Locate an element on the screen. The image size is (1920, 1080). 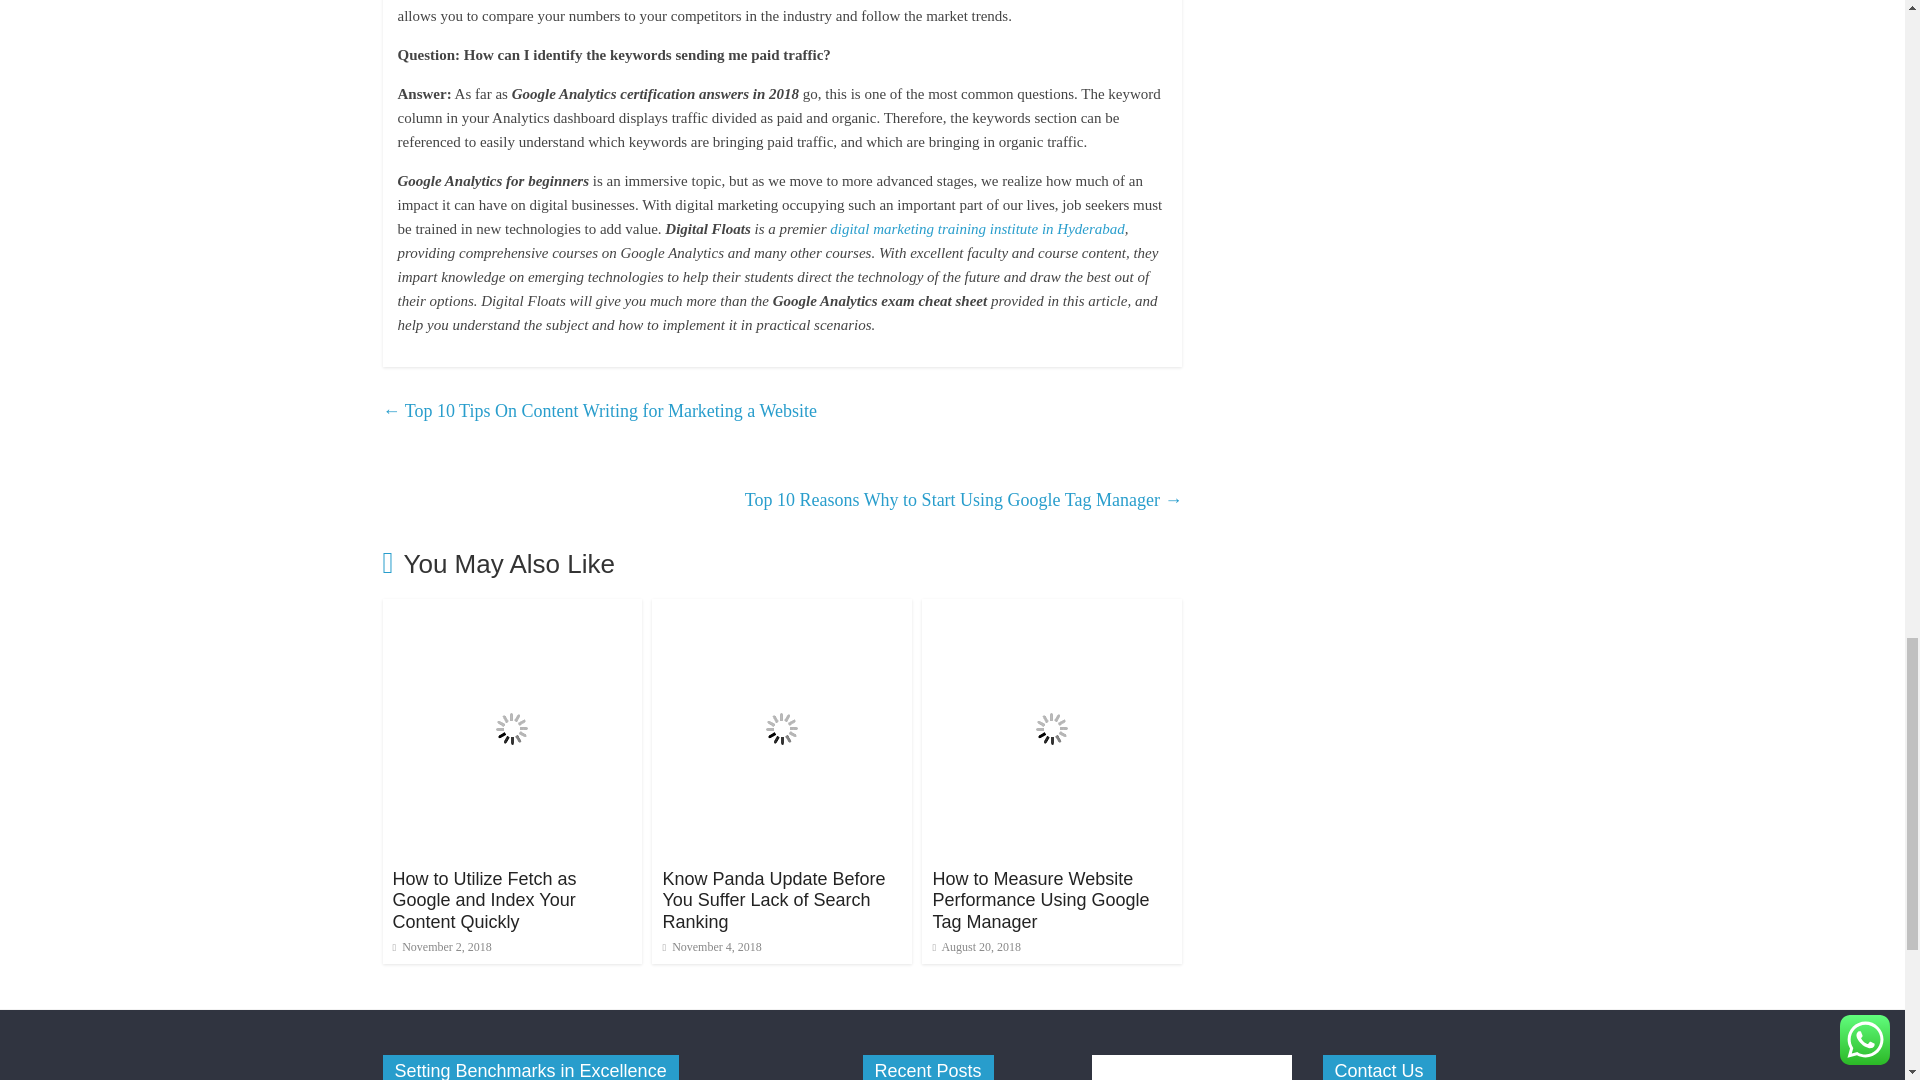
Know Panda Update Before You Suffer Lack of Search Ranking is located at coordinates (774, 900).